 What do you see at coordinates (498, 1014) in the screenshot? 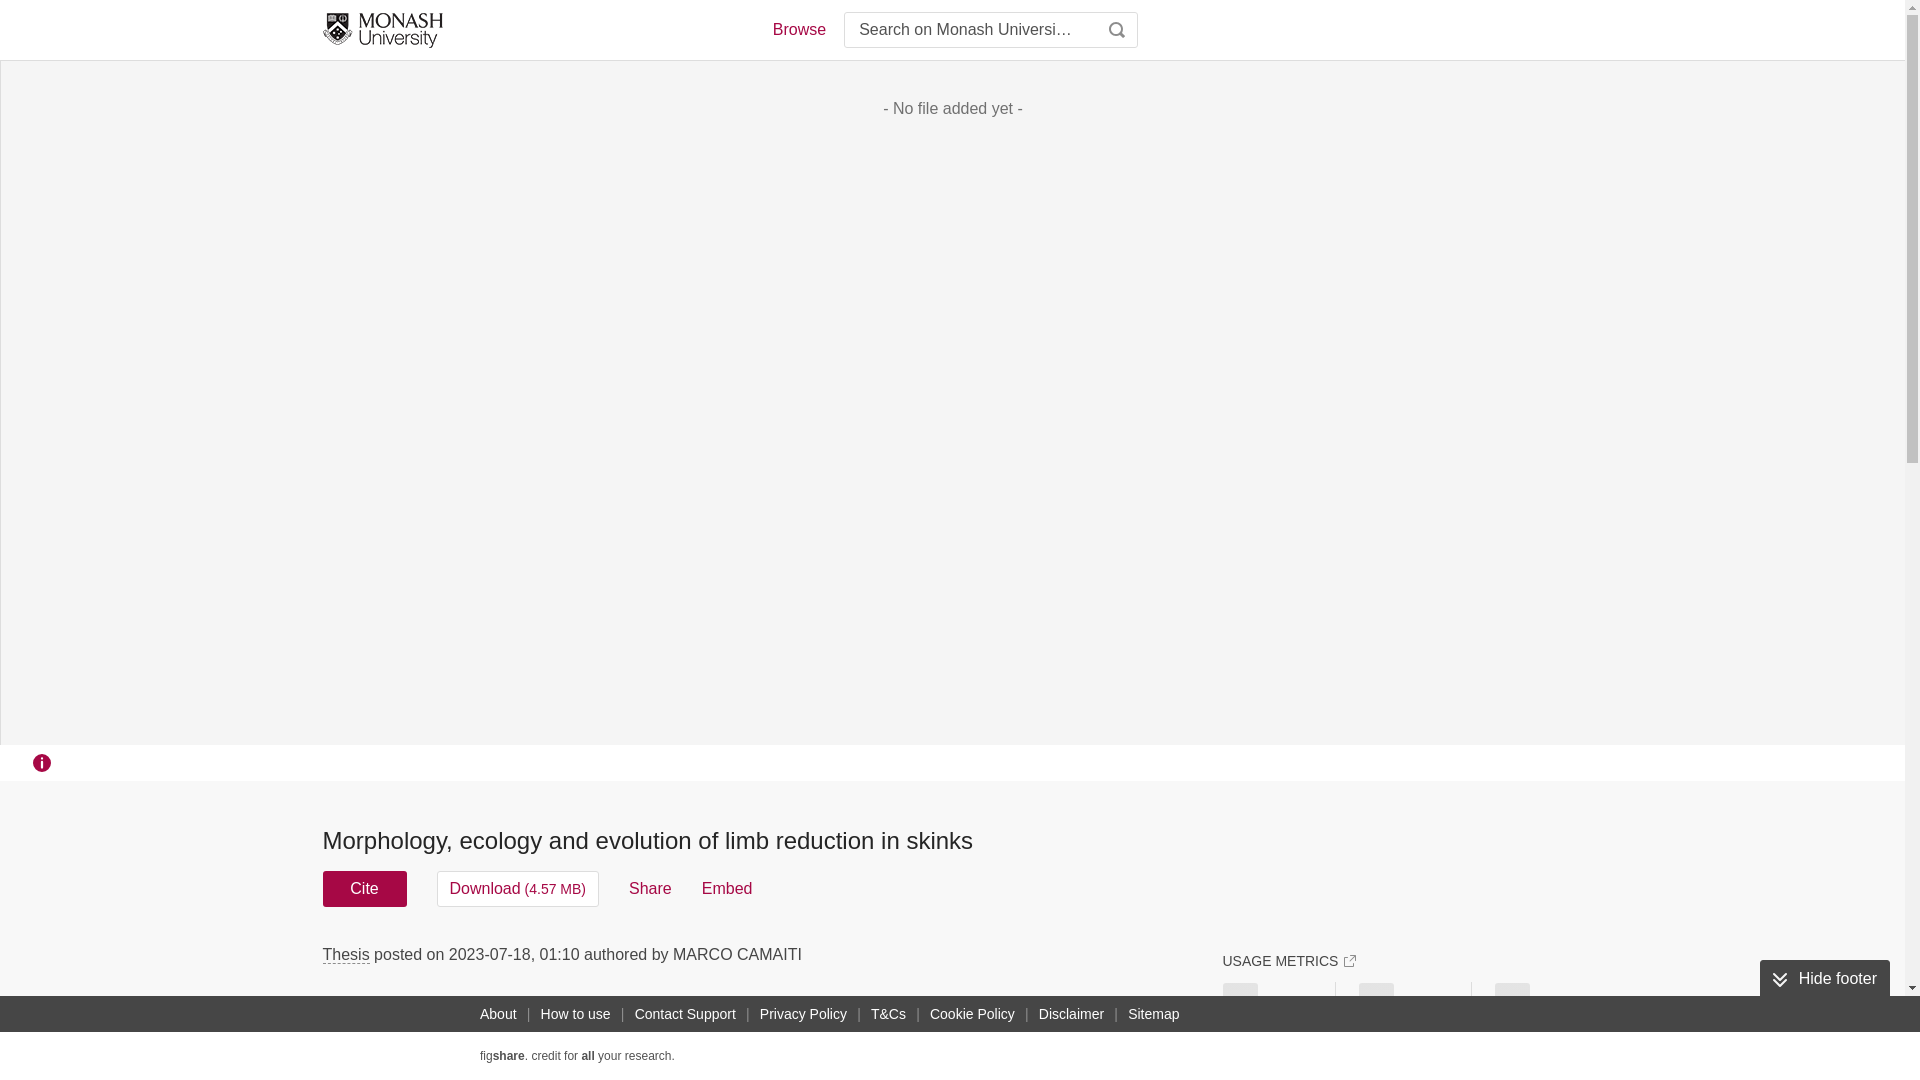
I see `About` at bounding box center [498, 1014].